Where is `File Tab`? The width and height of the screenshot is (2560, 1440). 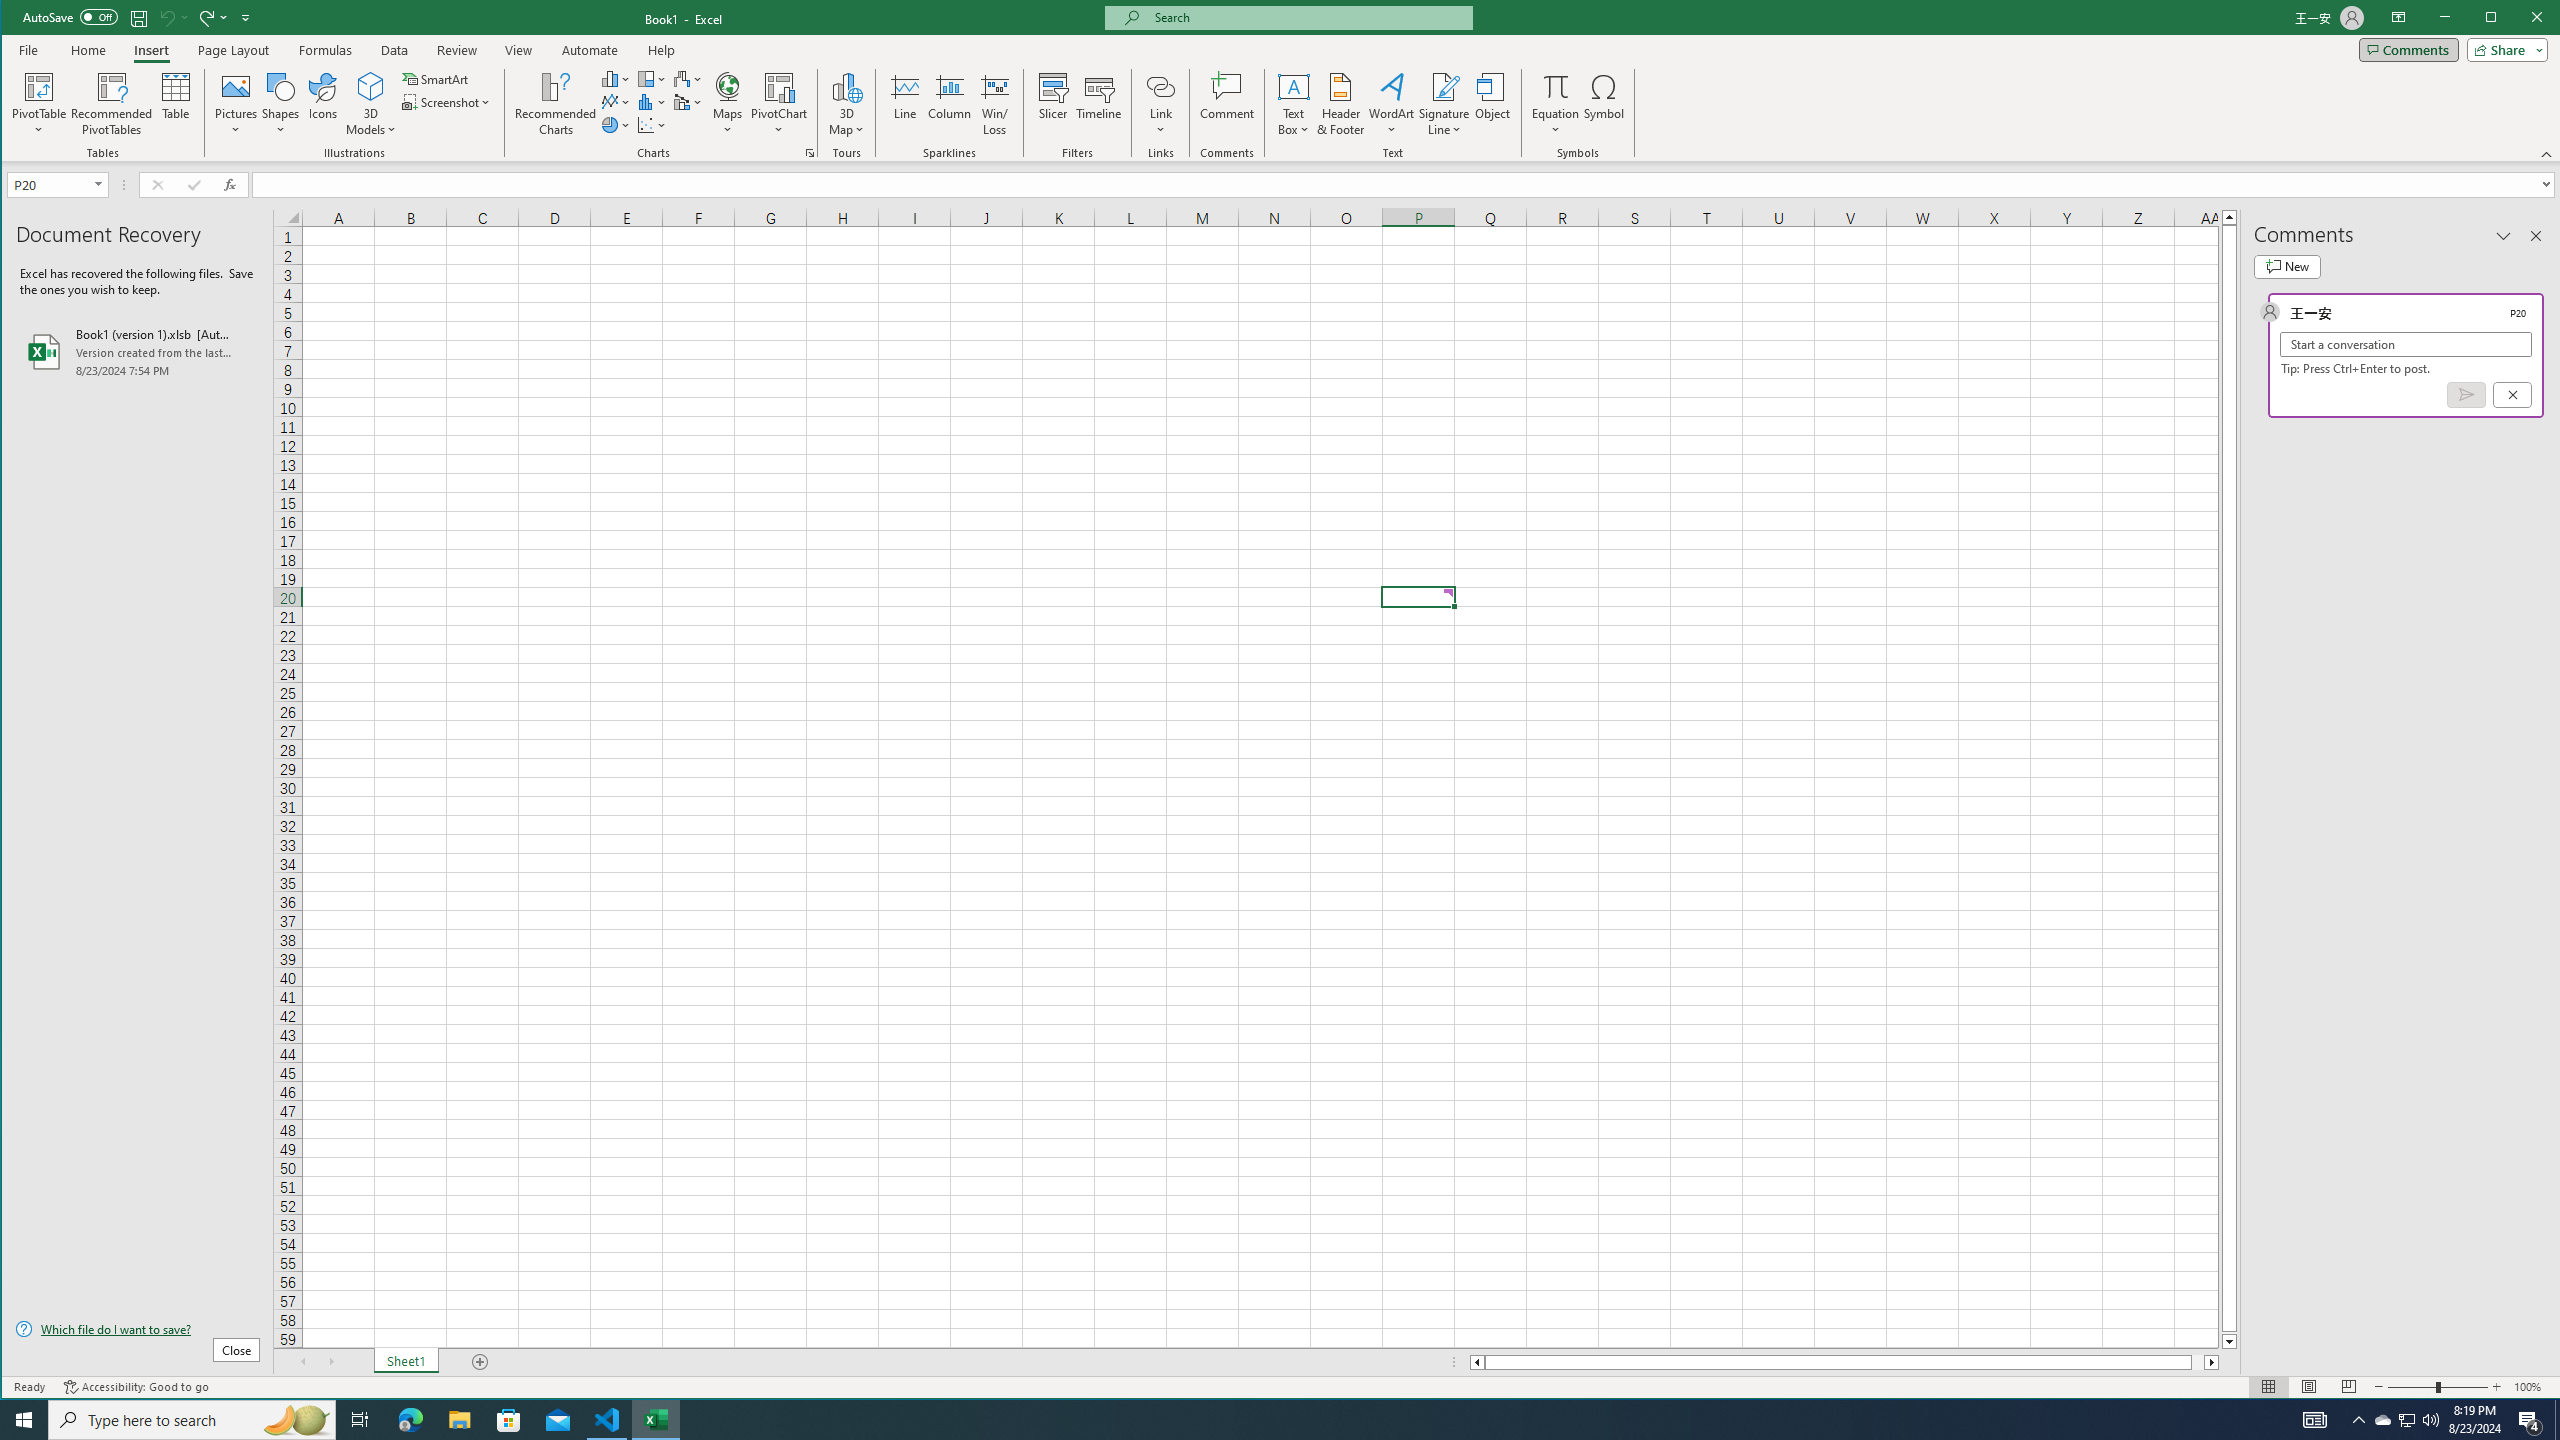 File Tab is located at coordinates (29, 49).